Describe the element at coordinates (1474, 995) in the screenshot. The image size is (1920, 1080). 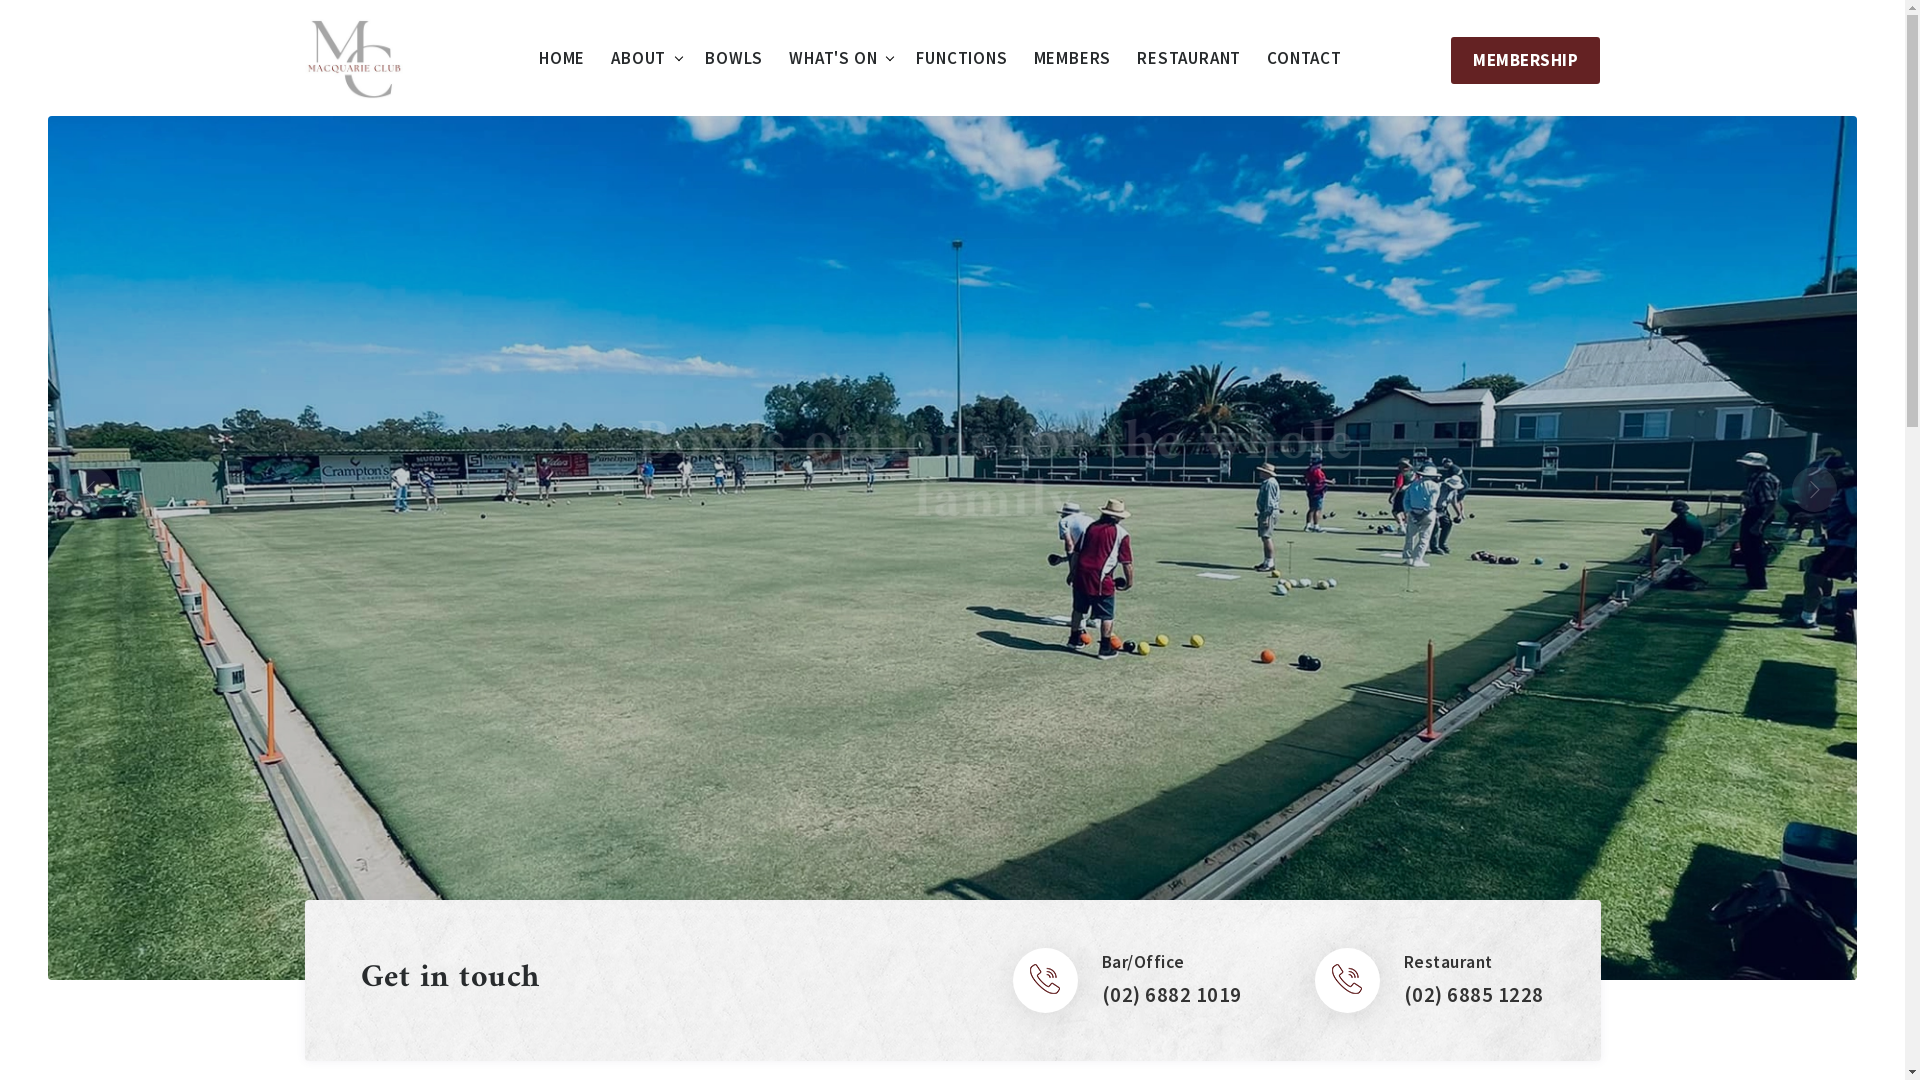
I see `(02) 6885 1228` at that location.